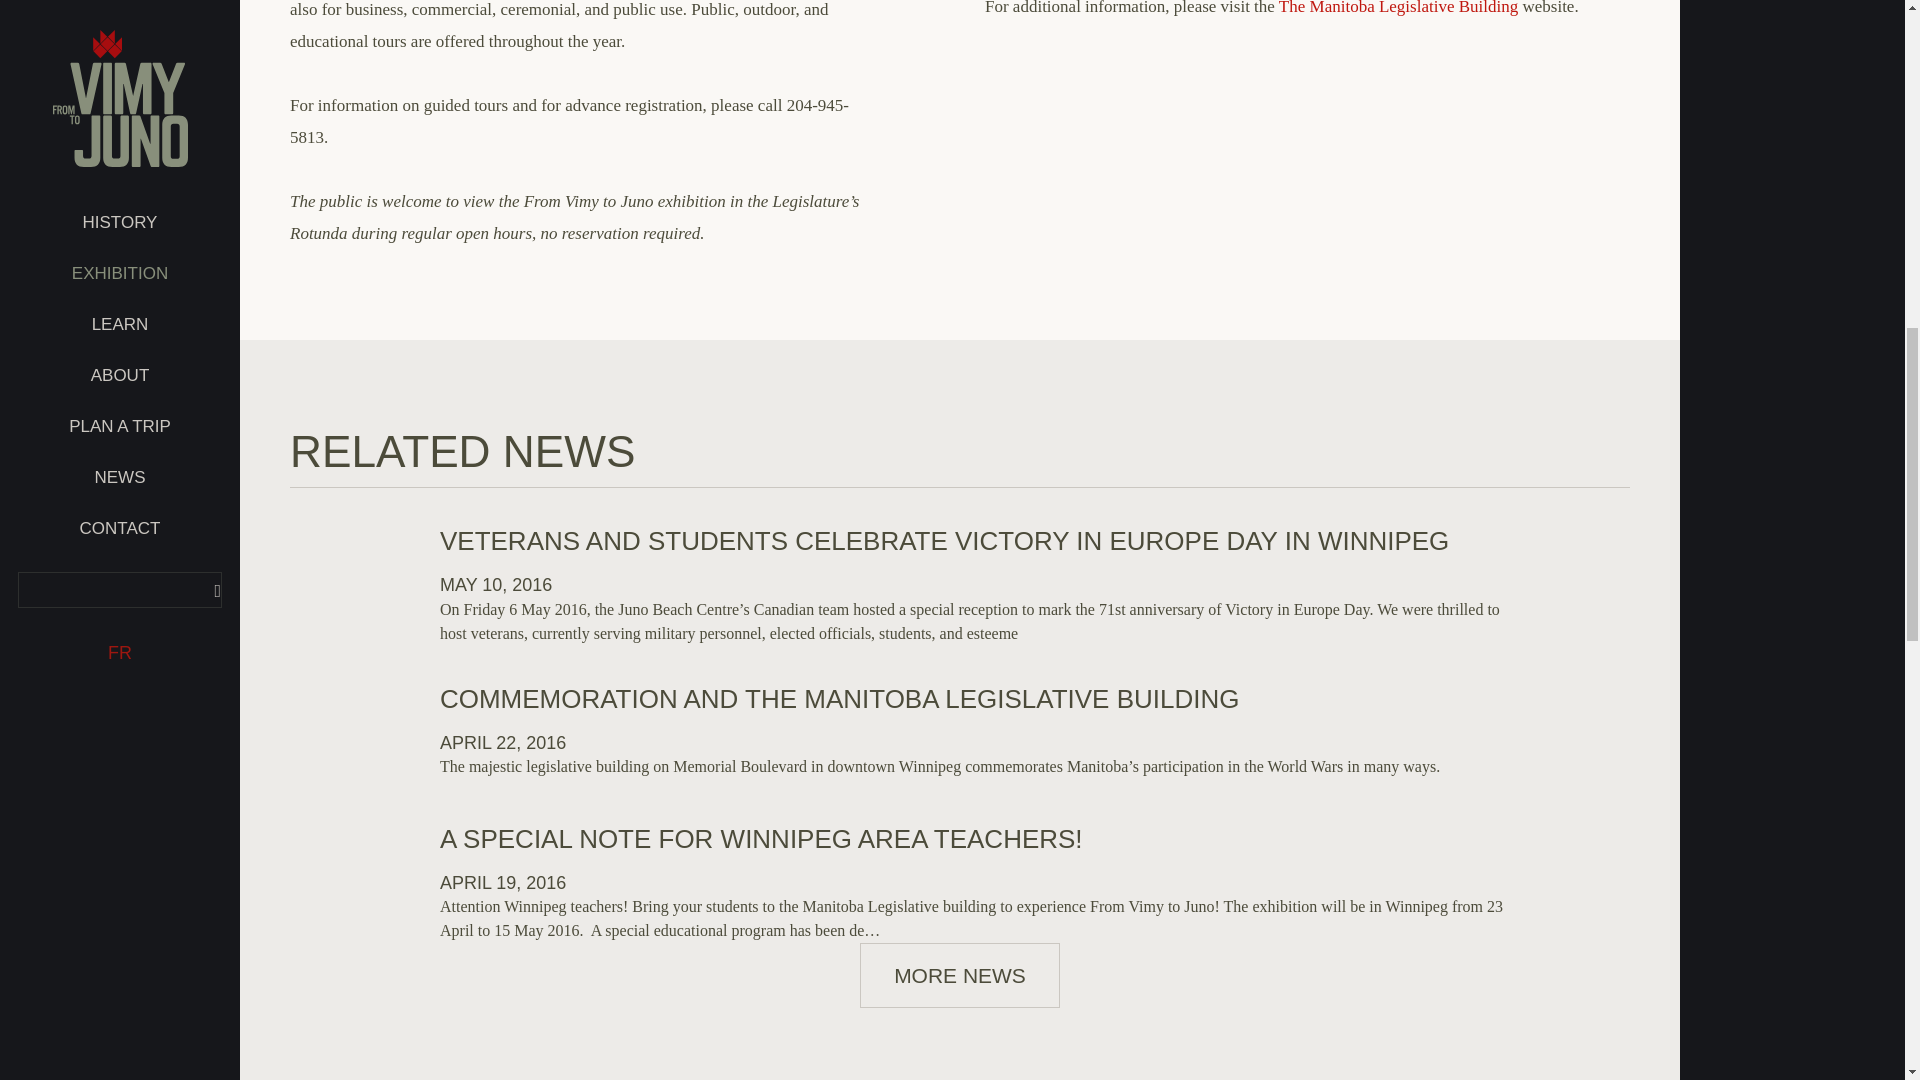 Image resolution: width=1920 pixels, height=1080 pixels. Describe the element at coordinates (960, 974) in the screenshot. I see `MORE NEWS` at that location.